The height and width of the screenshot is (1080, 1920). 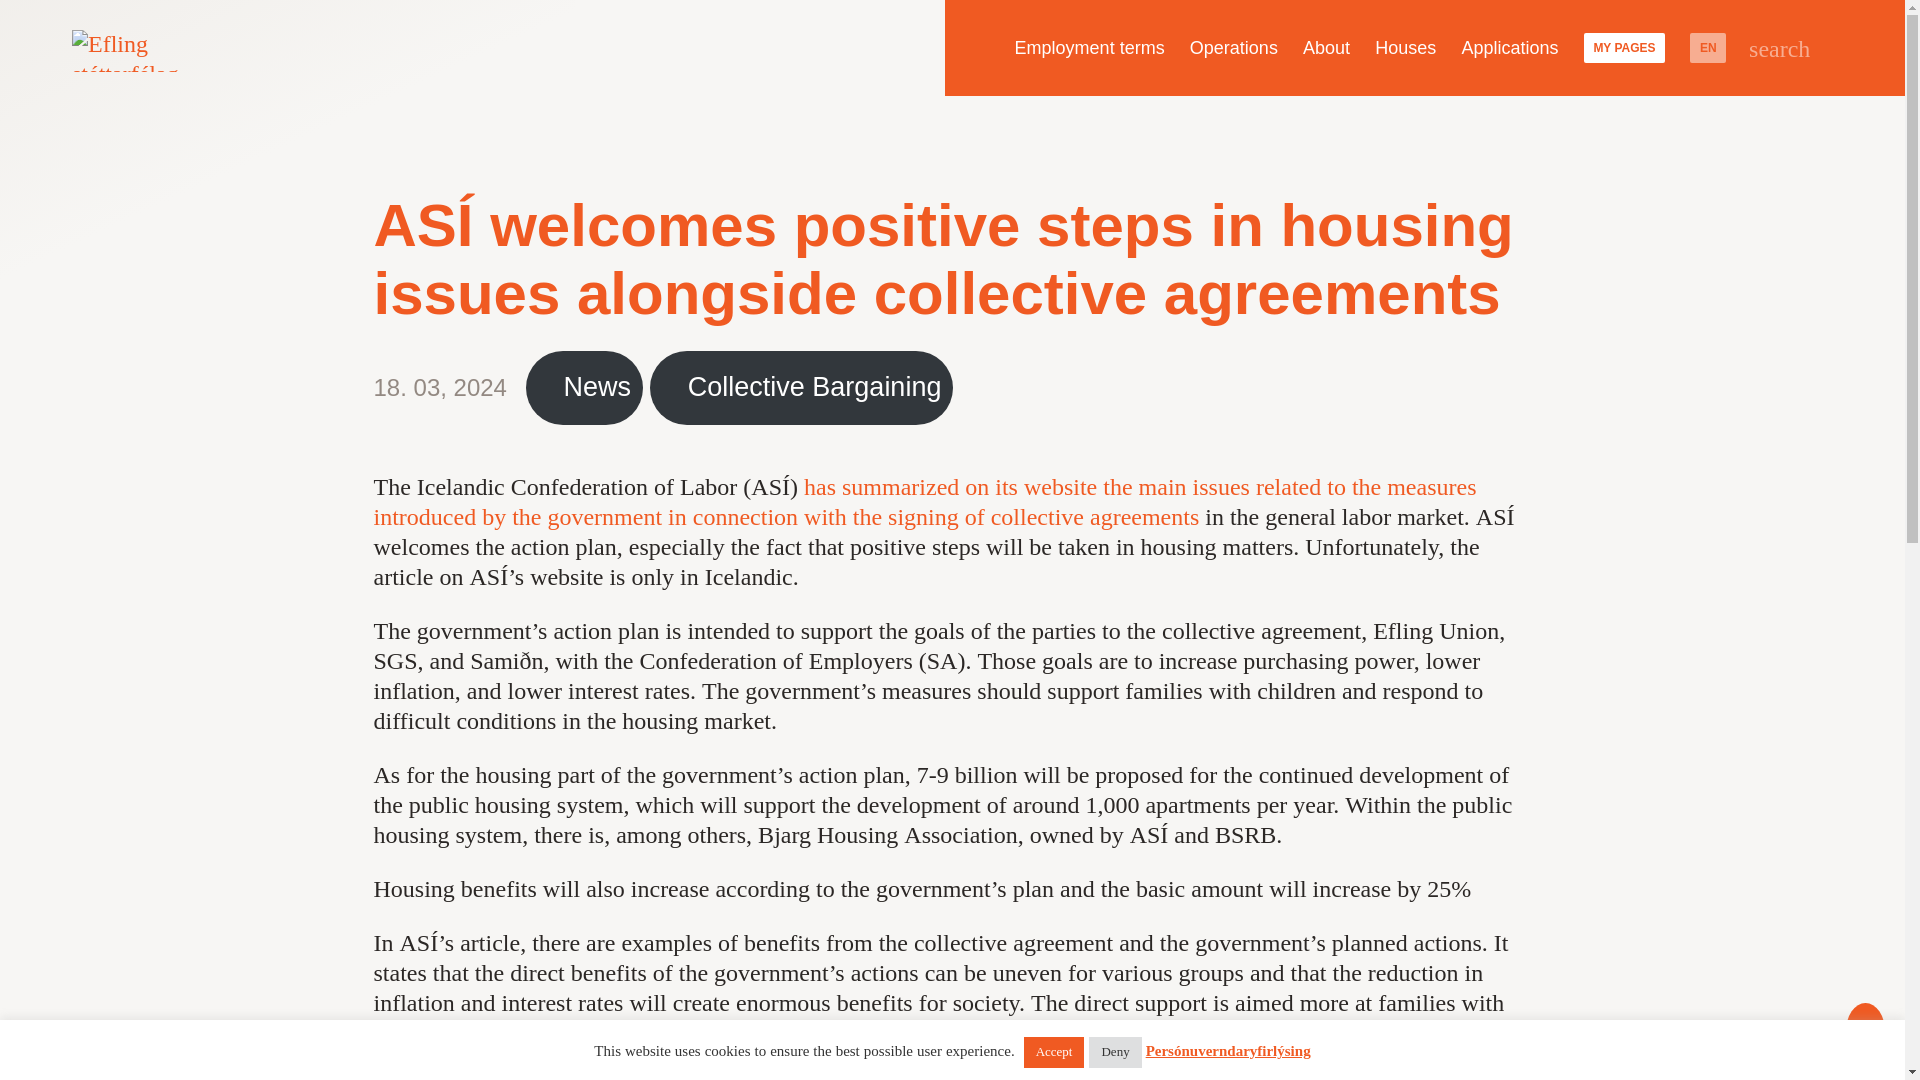 What do you see at coordinates (1510, 48) in the screenshot?
I see `Applications` at bounding box center [1510, 48].